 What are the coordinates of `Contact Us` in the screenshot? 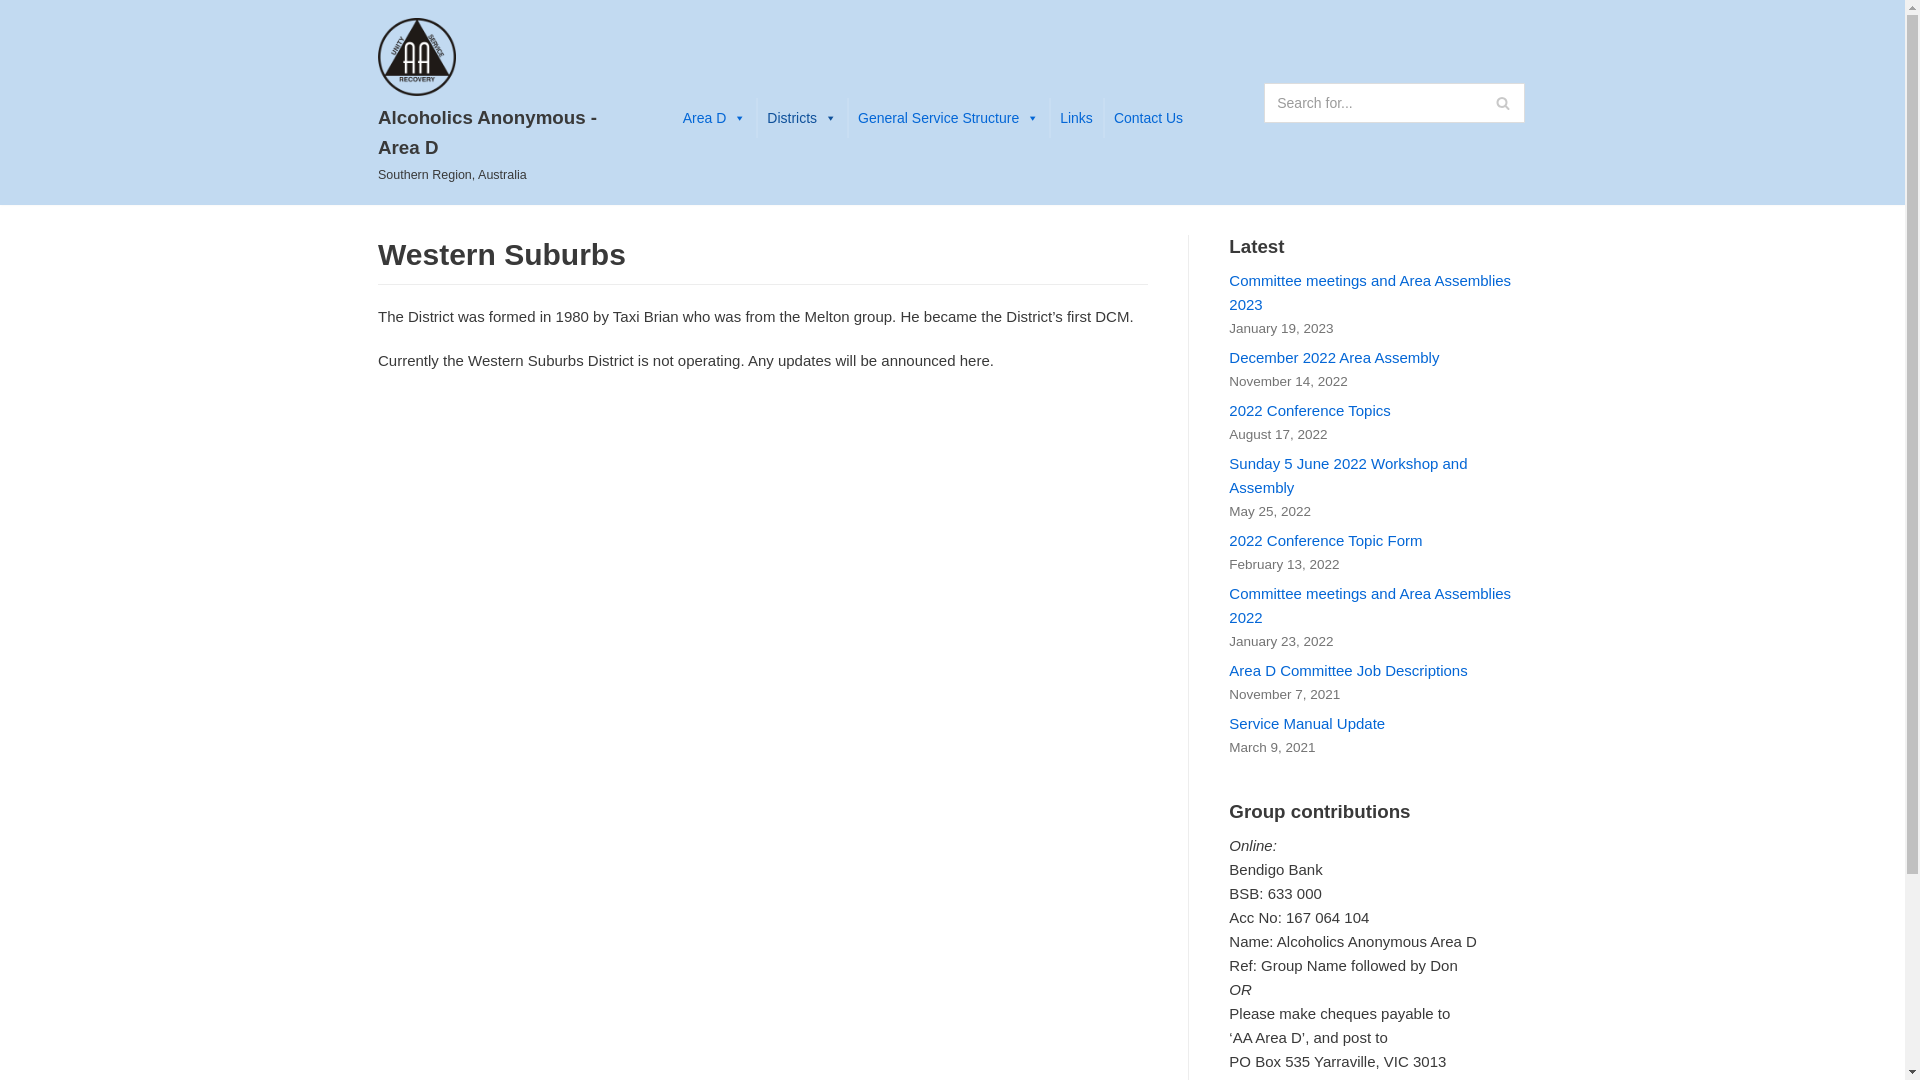 It's located at (1148, 118).